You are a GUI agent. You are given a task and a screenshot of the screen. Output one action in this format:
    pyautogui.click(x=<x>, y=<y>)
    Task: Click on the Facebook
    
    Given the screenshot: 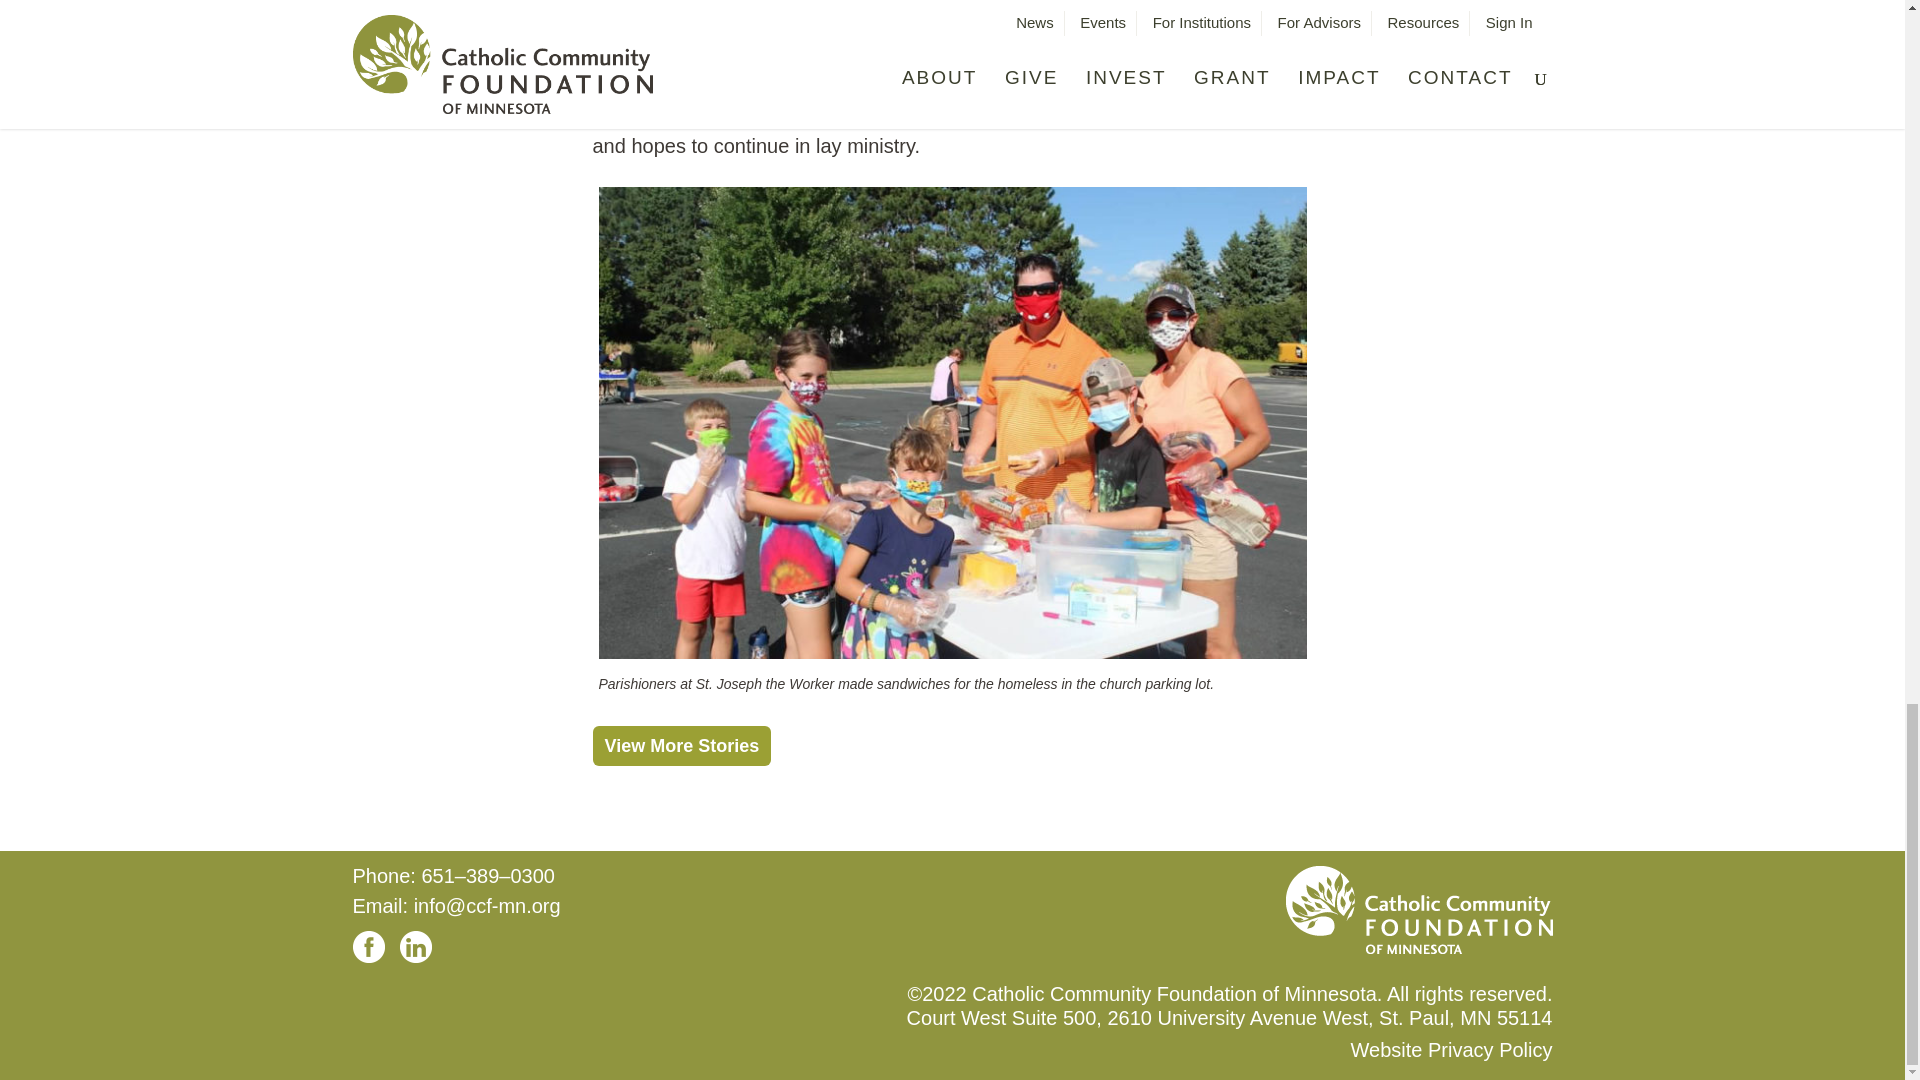 What is the action you would take?
    pyautogui.click(x=416, y=946)
    